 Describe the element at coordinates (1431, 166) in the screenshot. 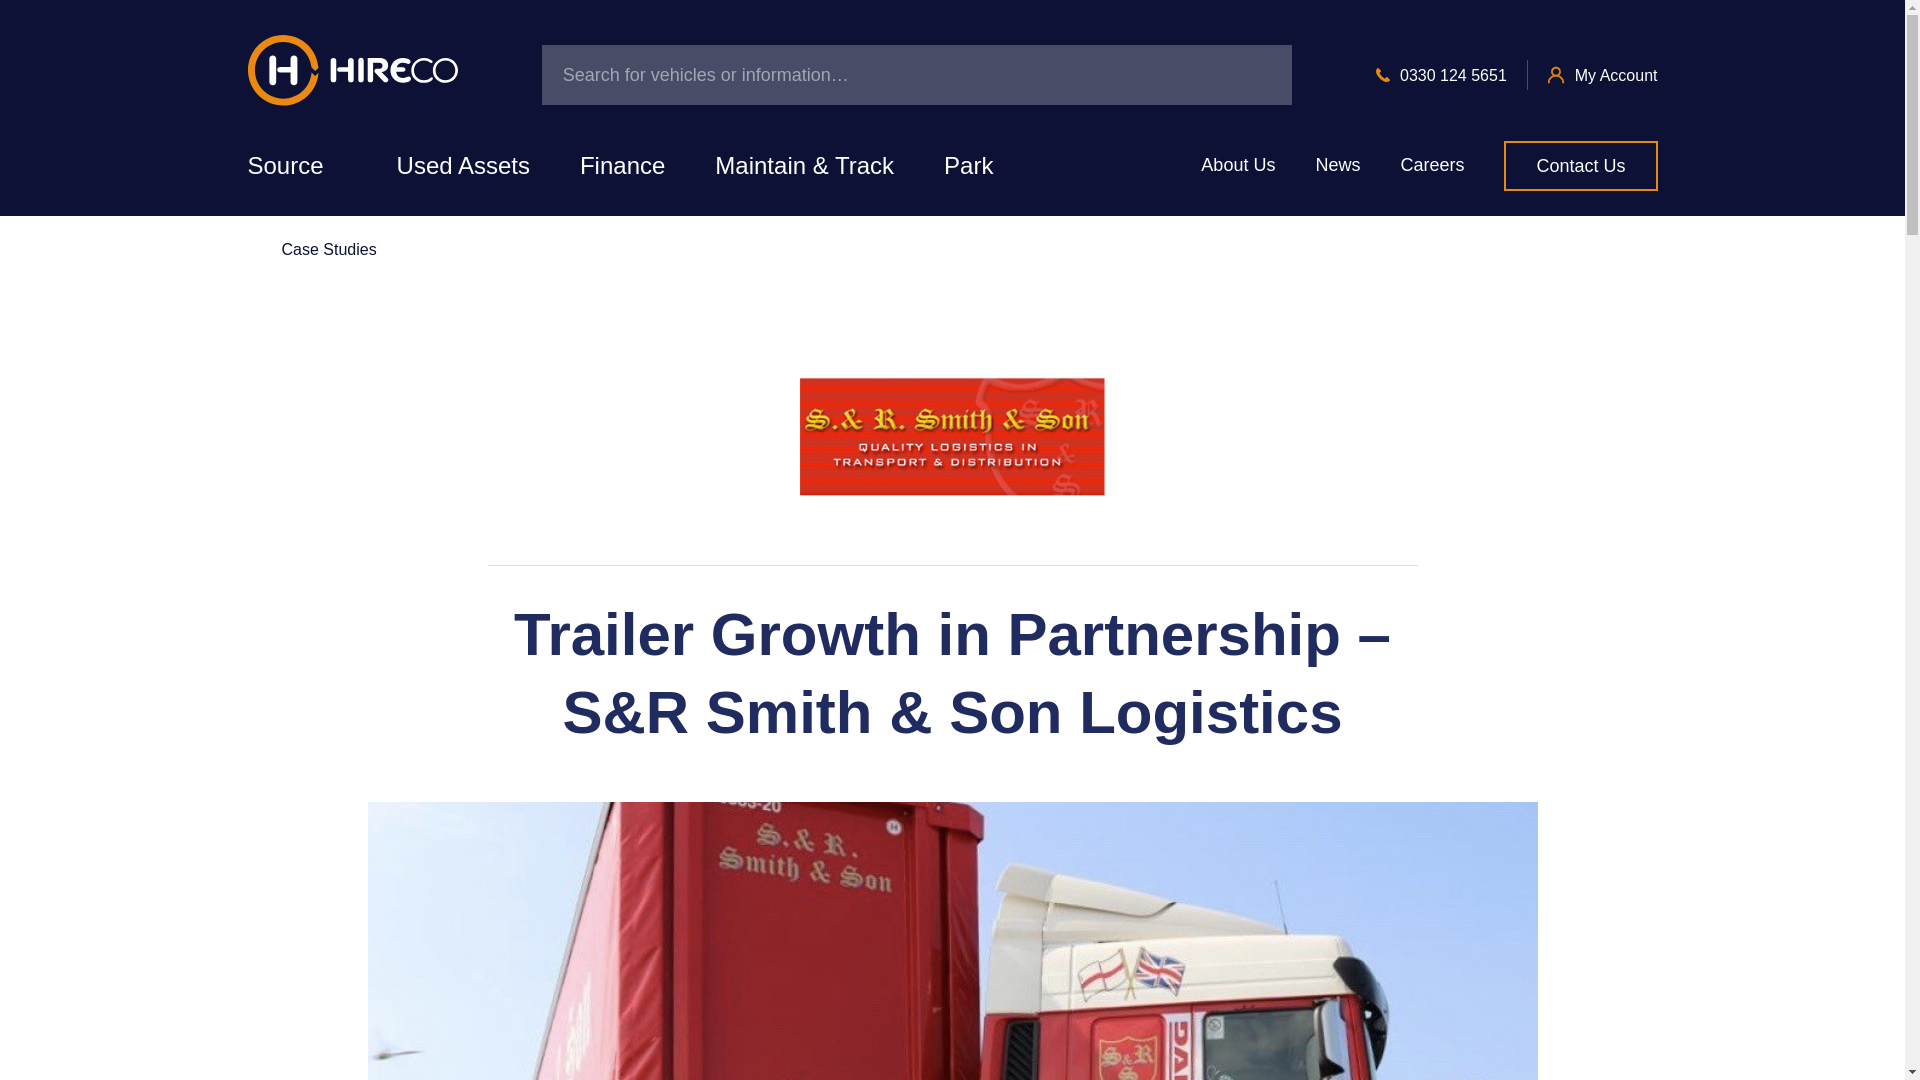

I see `Careers` at that location.